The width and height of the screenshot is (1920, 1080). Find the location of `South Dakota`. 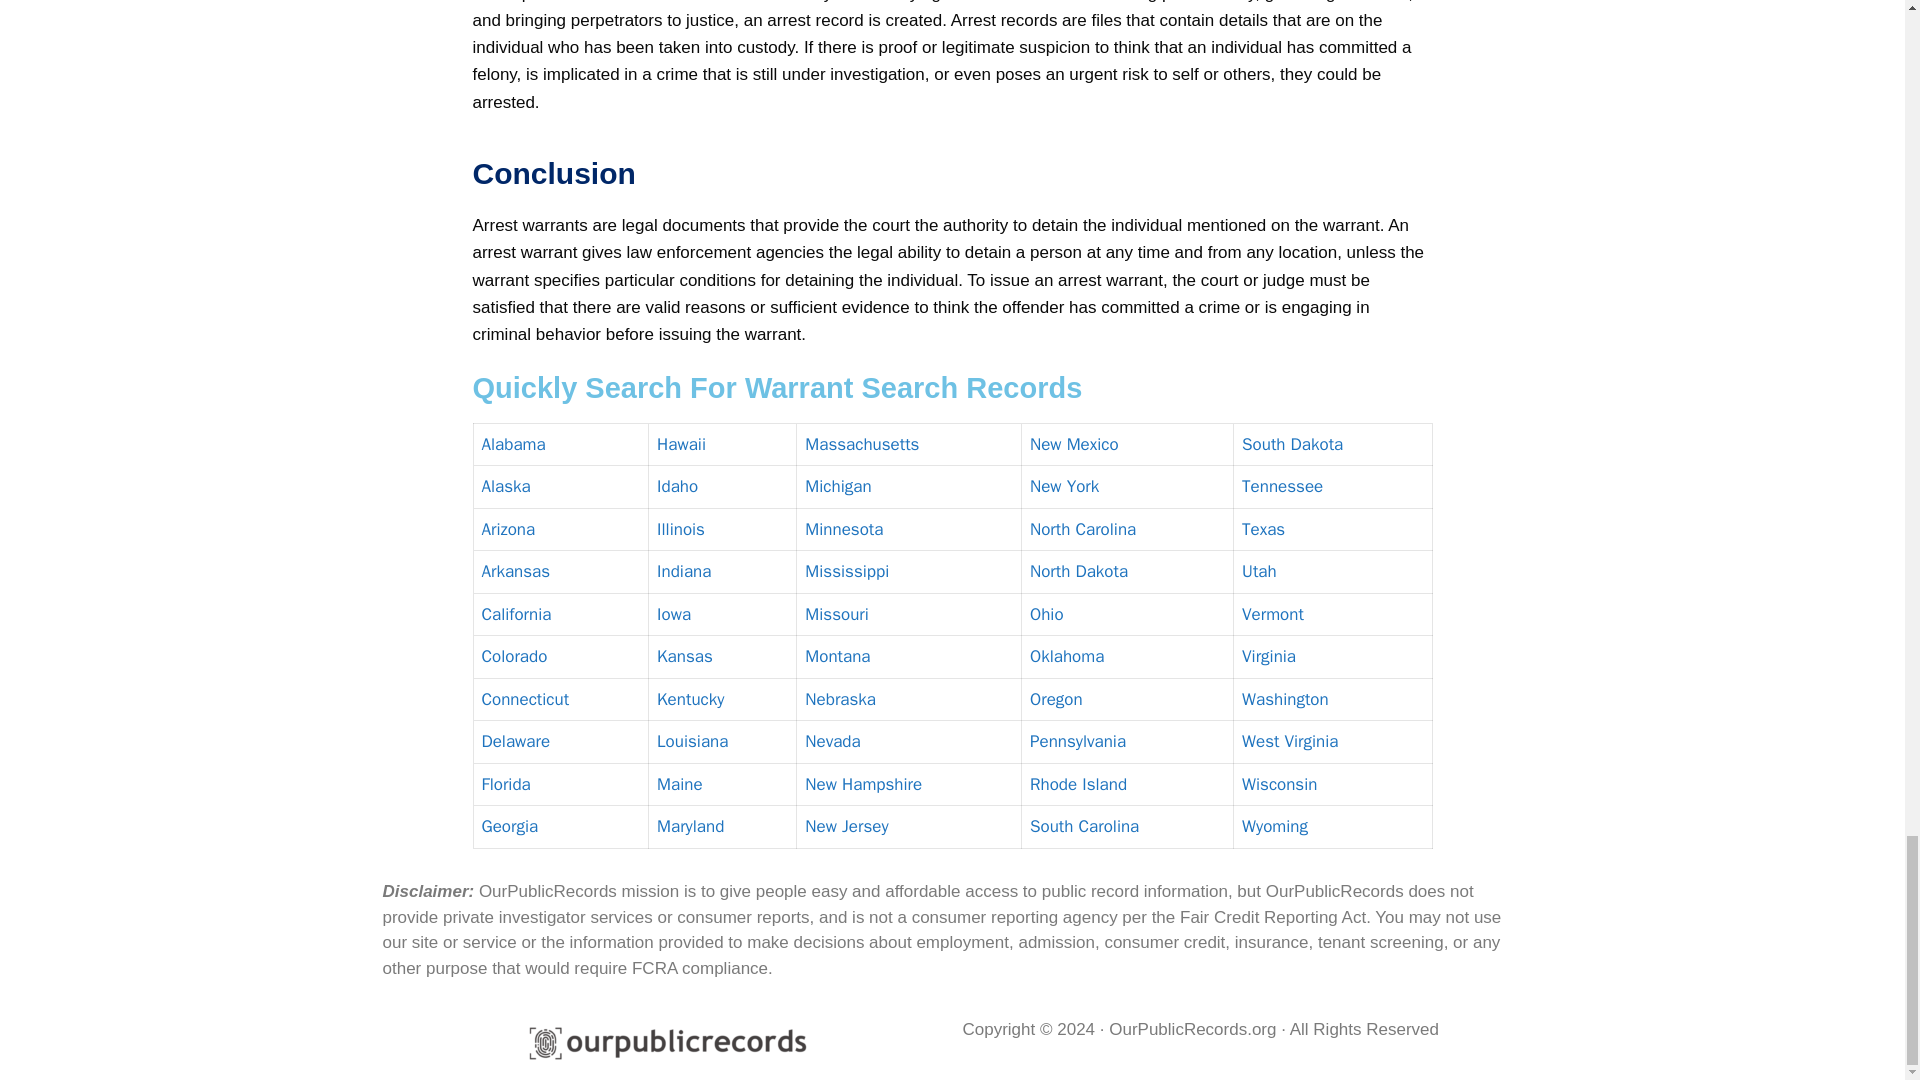

South Dakota is located at coordinates (1292, 444).